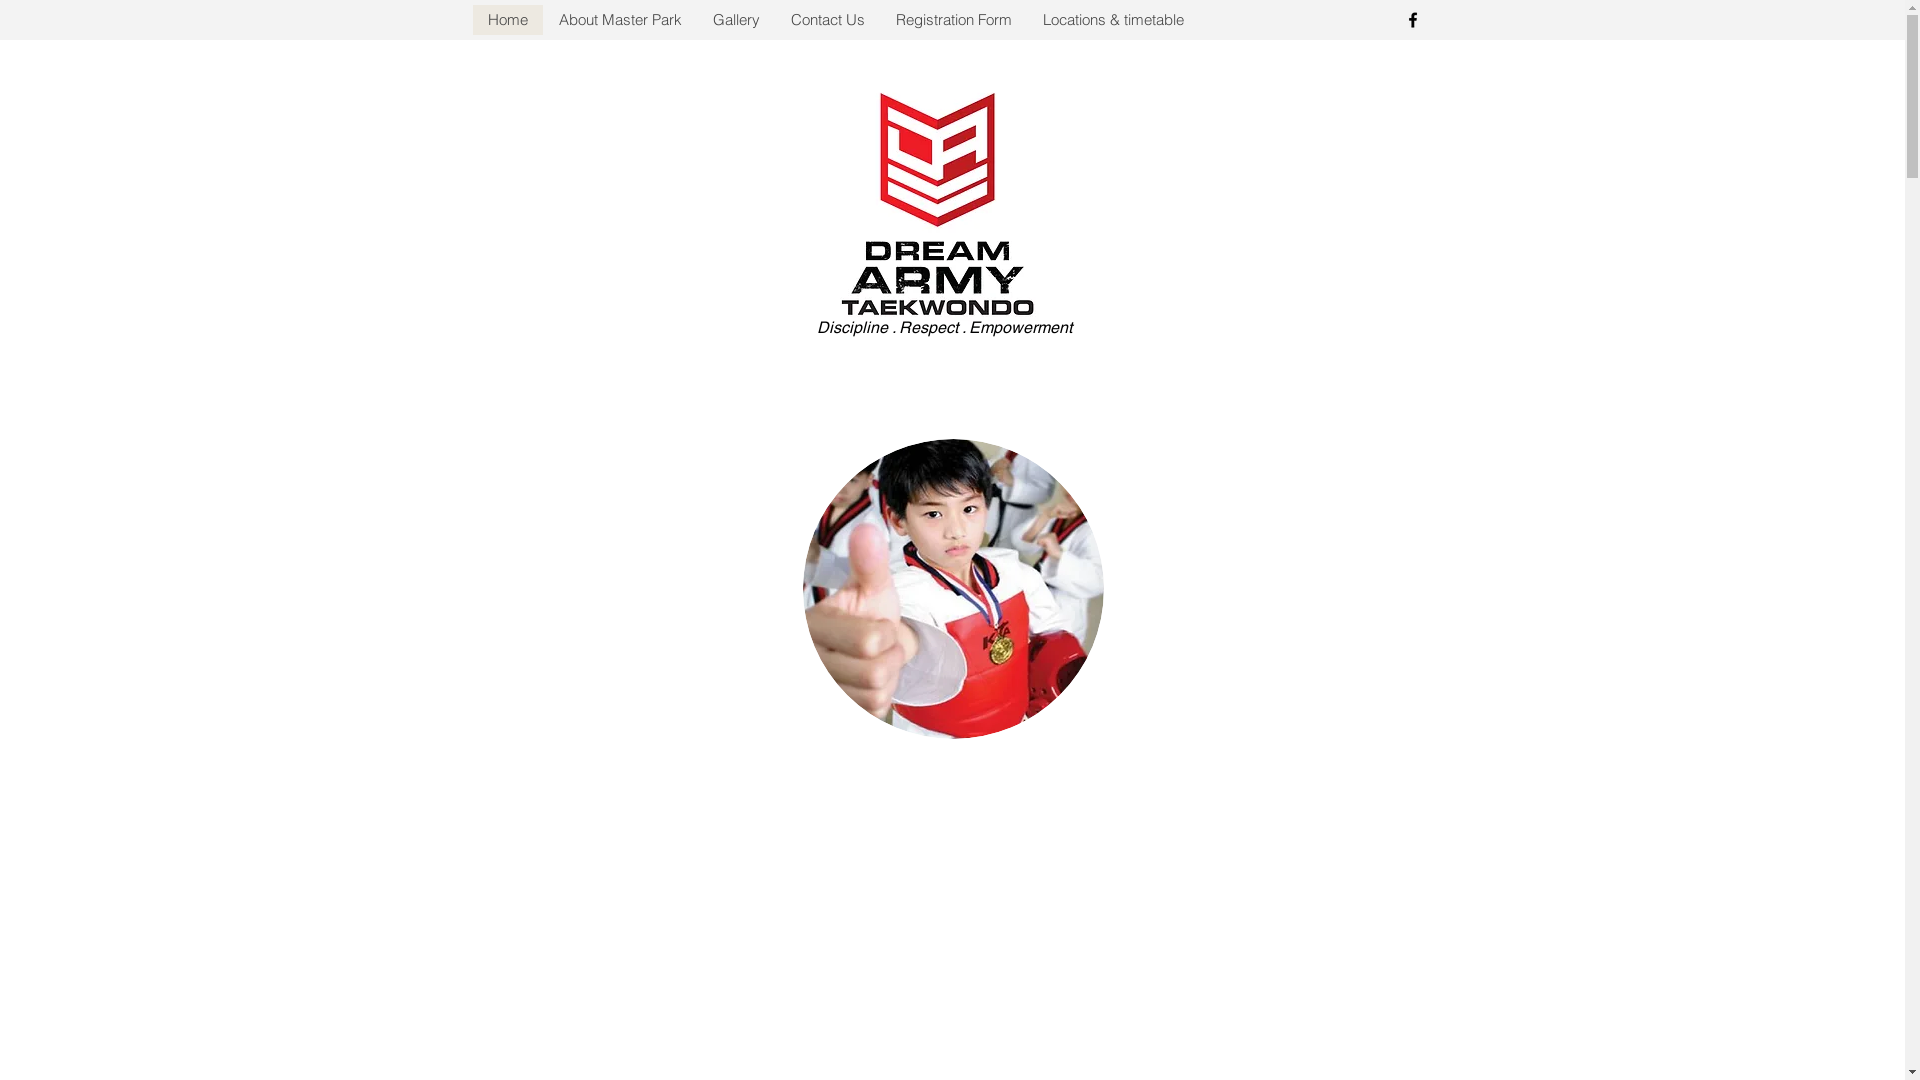  Describe the element at coordinates (1112, 20) in the screenshot. I see `Locations & timetable` at that location.